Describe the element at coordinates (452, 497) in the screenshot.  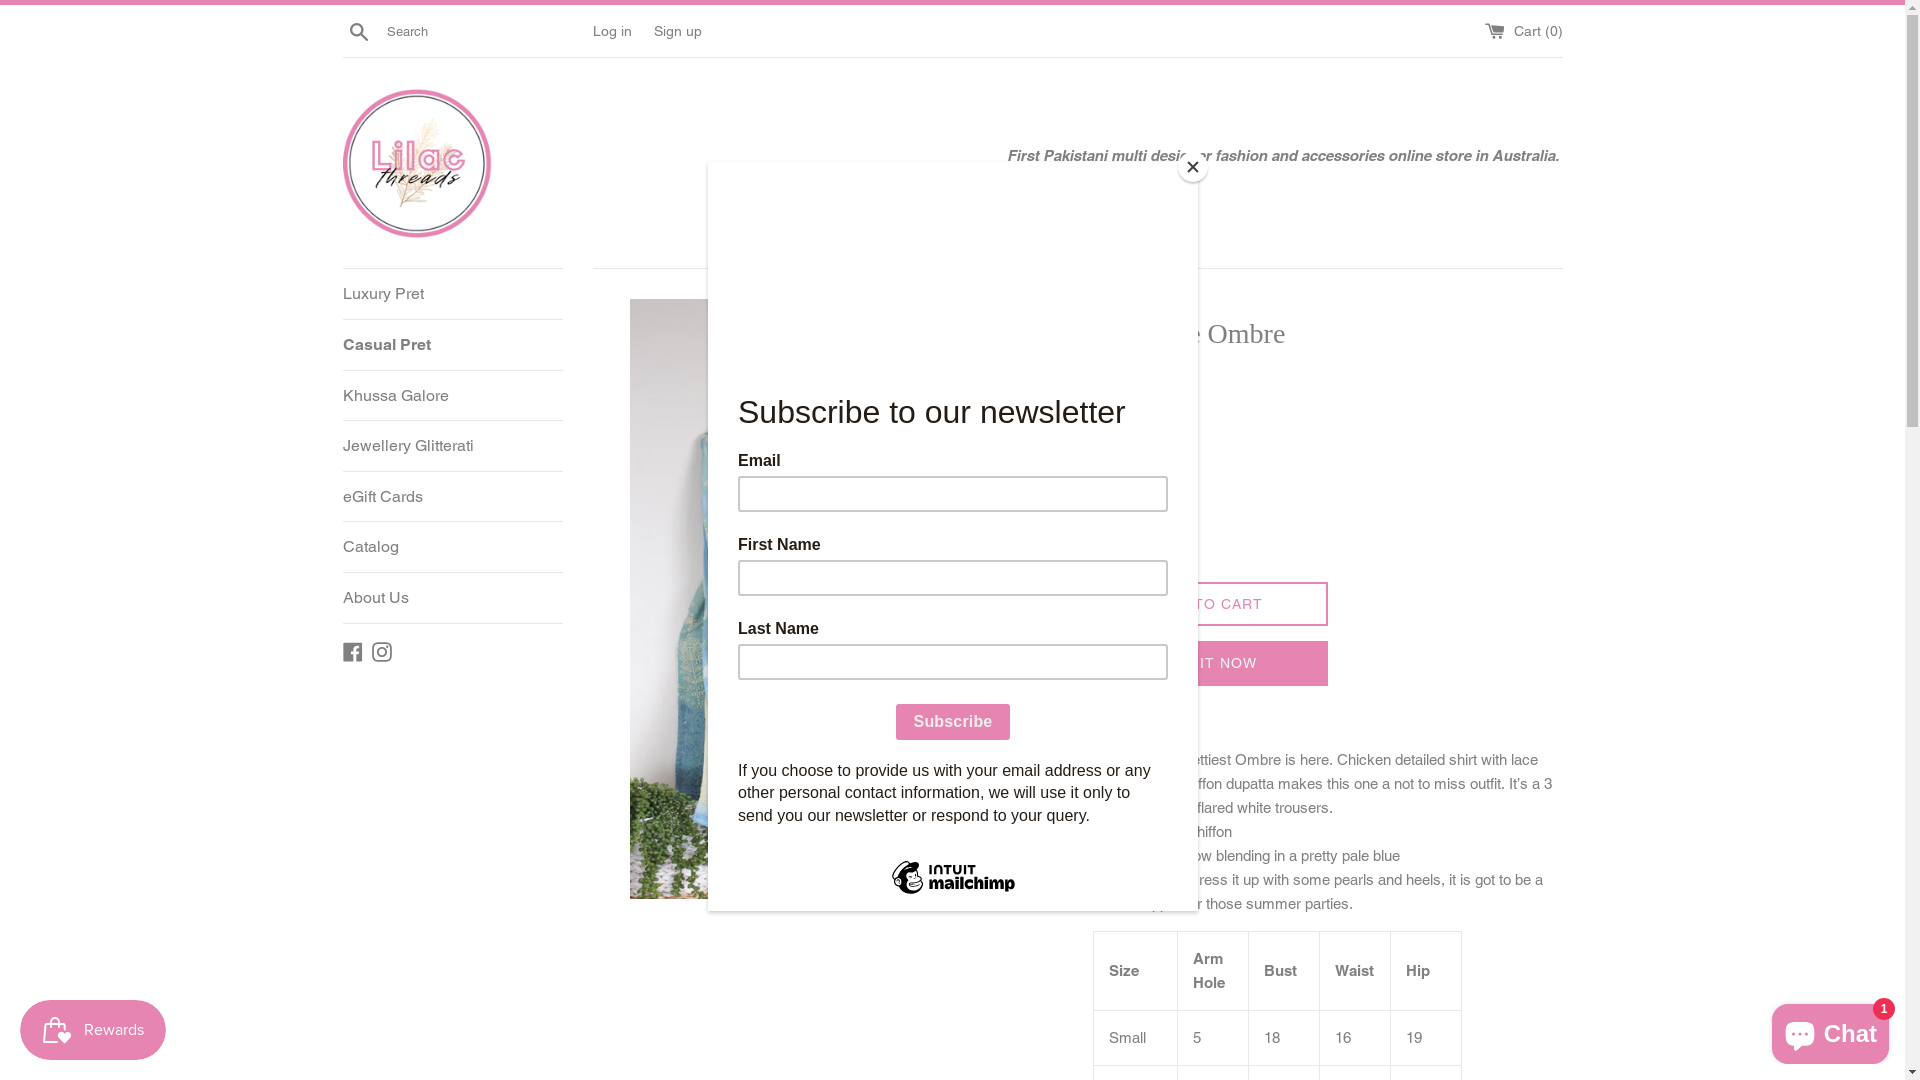
I see `eGift Cards` at that location.